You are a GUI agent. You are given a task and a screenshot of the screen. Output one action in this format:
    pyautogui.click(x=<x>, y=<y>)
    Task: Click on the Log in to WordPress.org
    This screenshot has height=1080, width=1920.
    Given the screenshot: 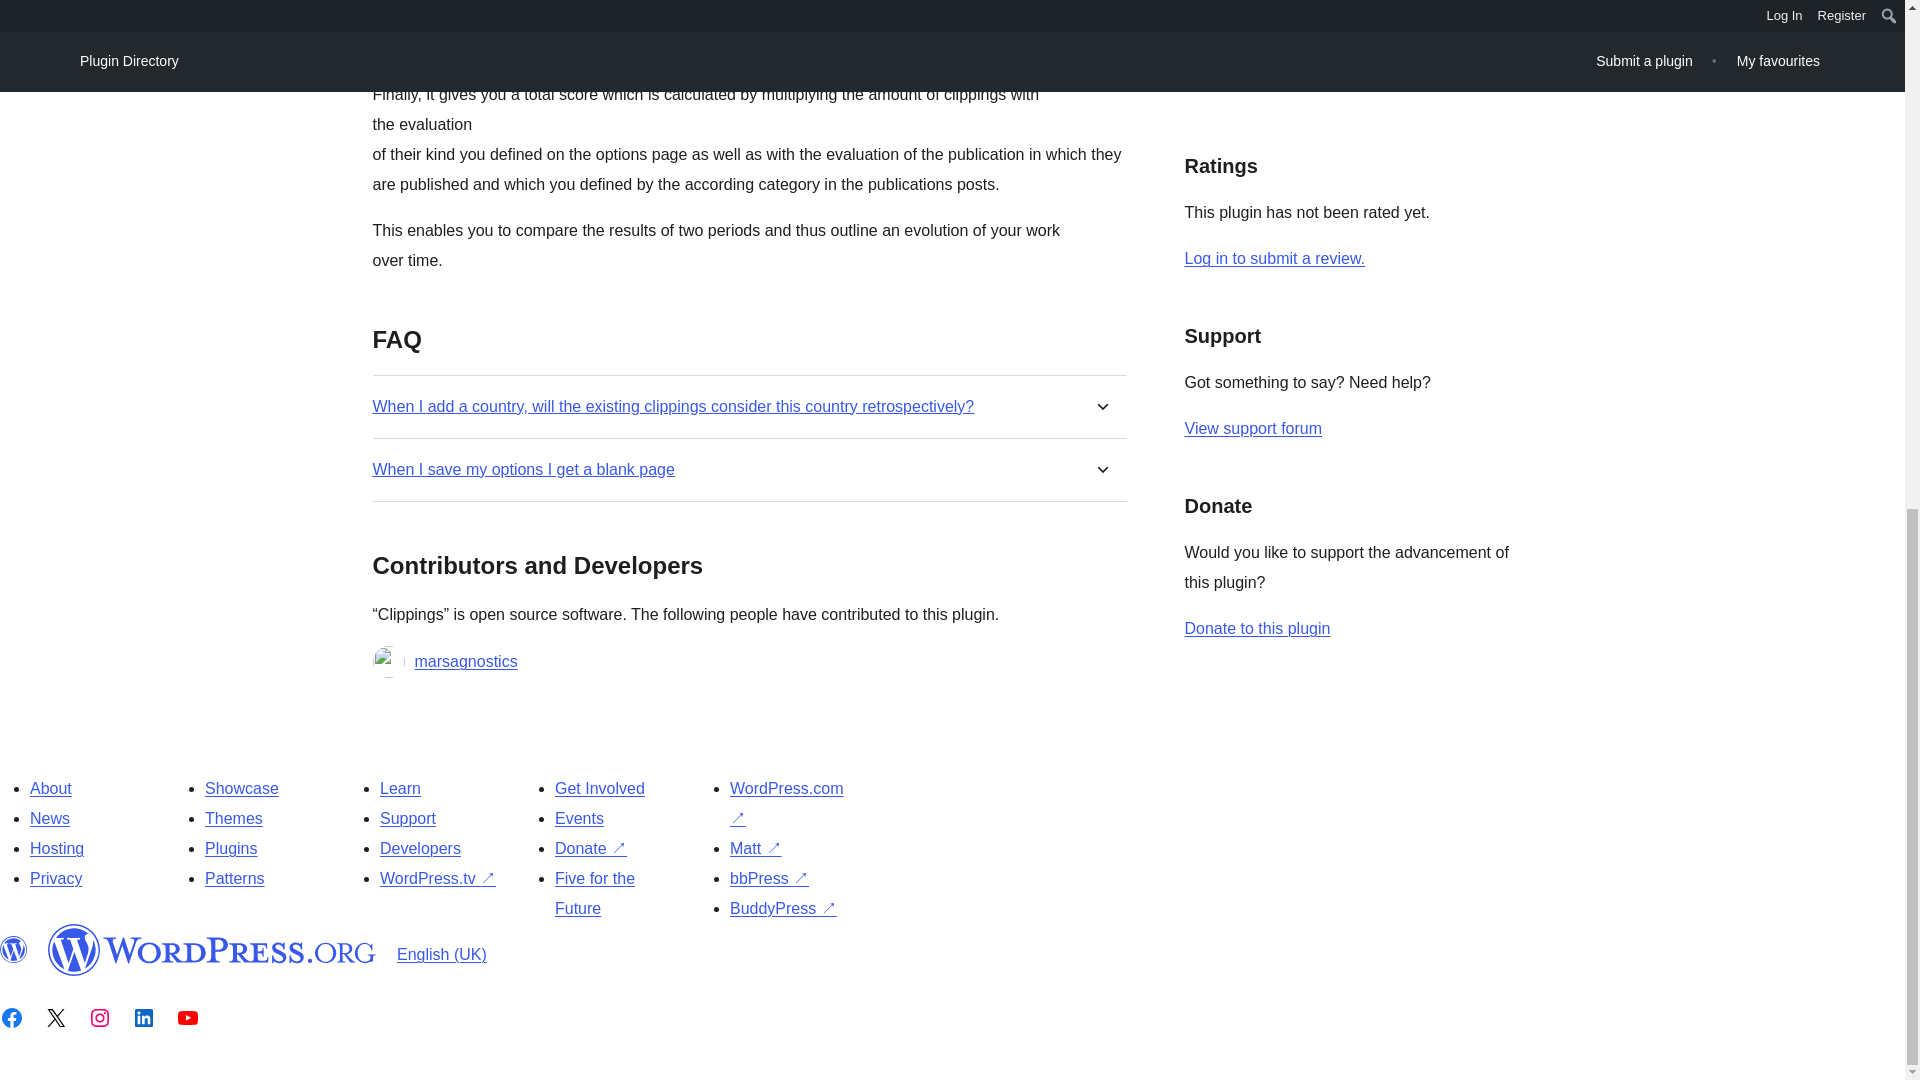 What is the action you would take?
    pyautogui.click(x=1274, y=258)
    